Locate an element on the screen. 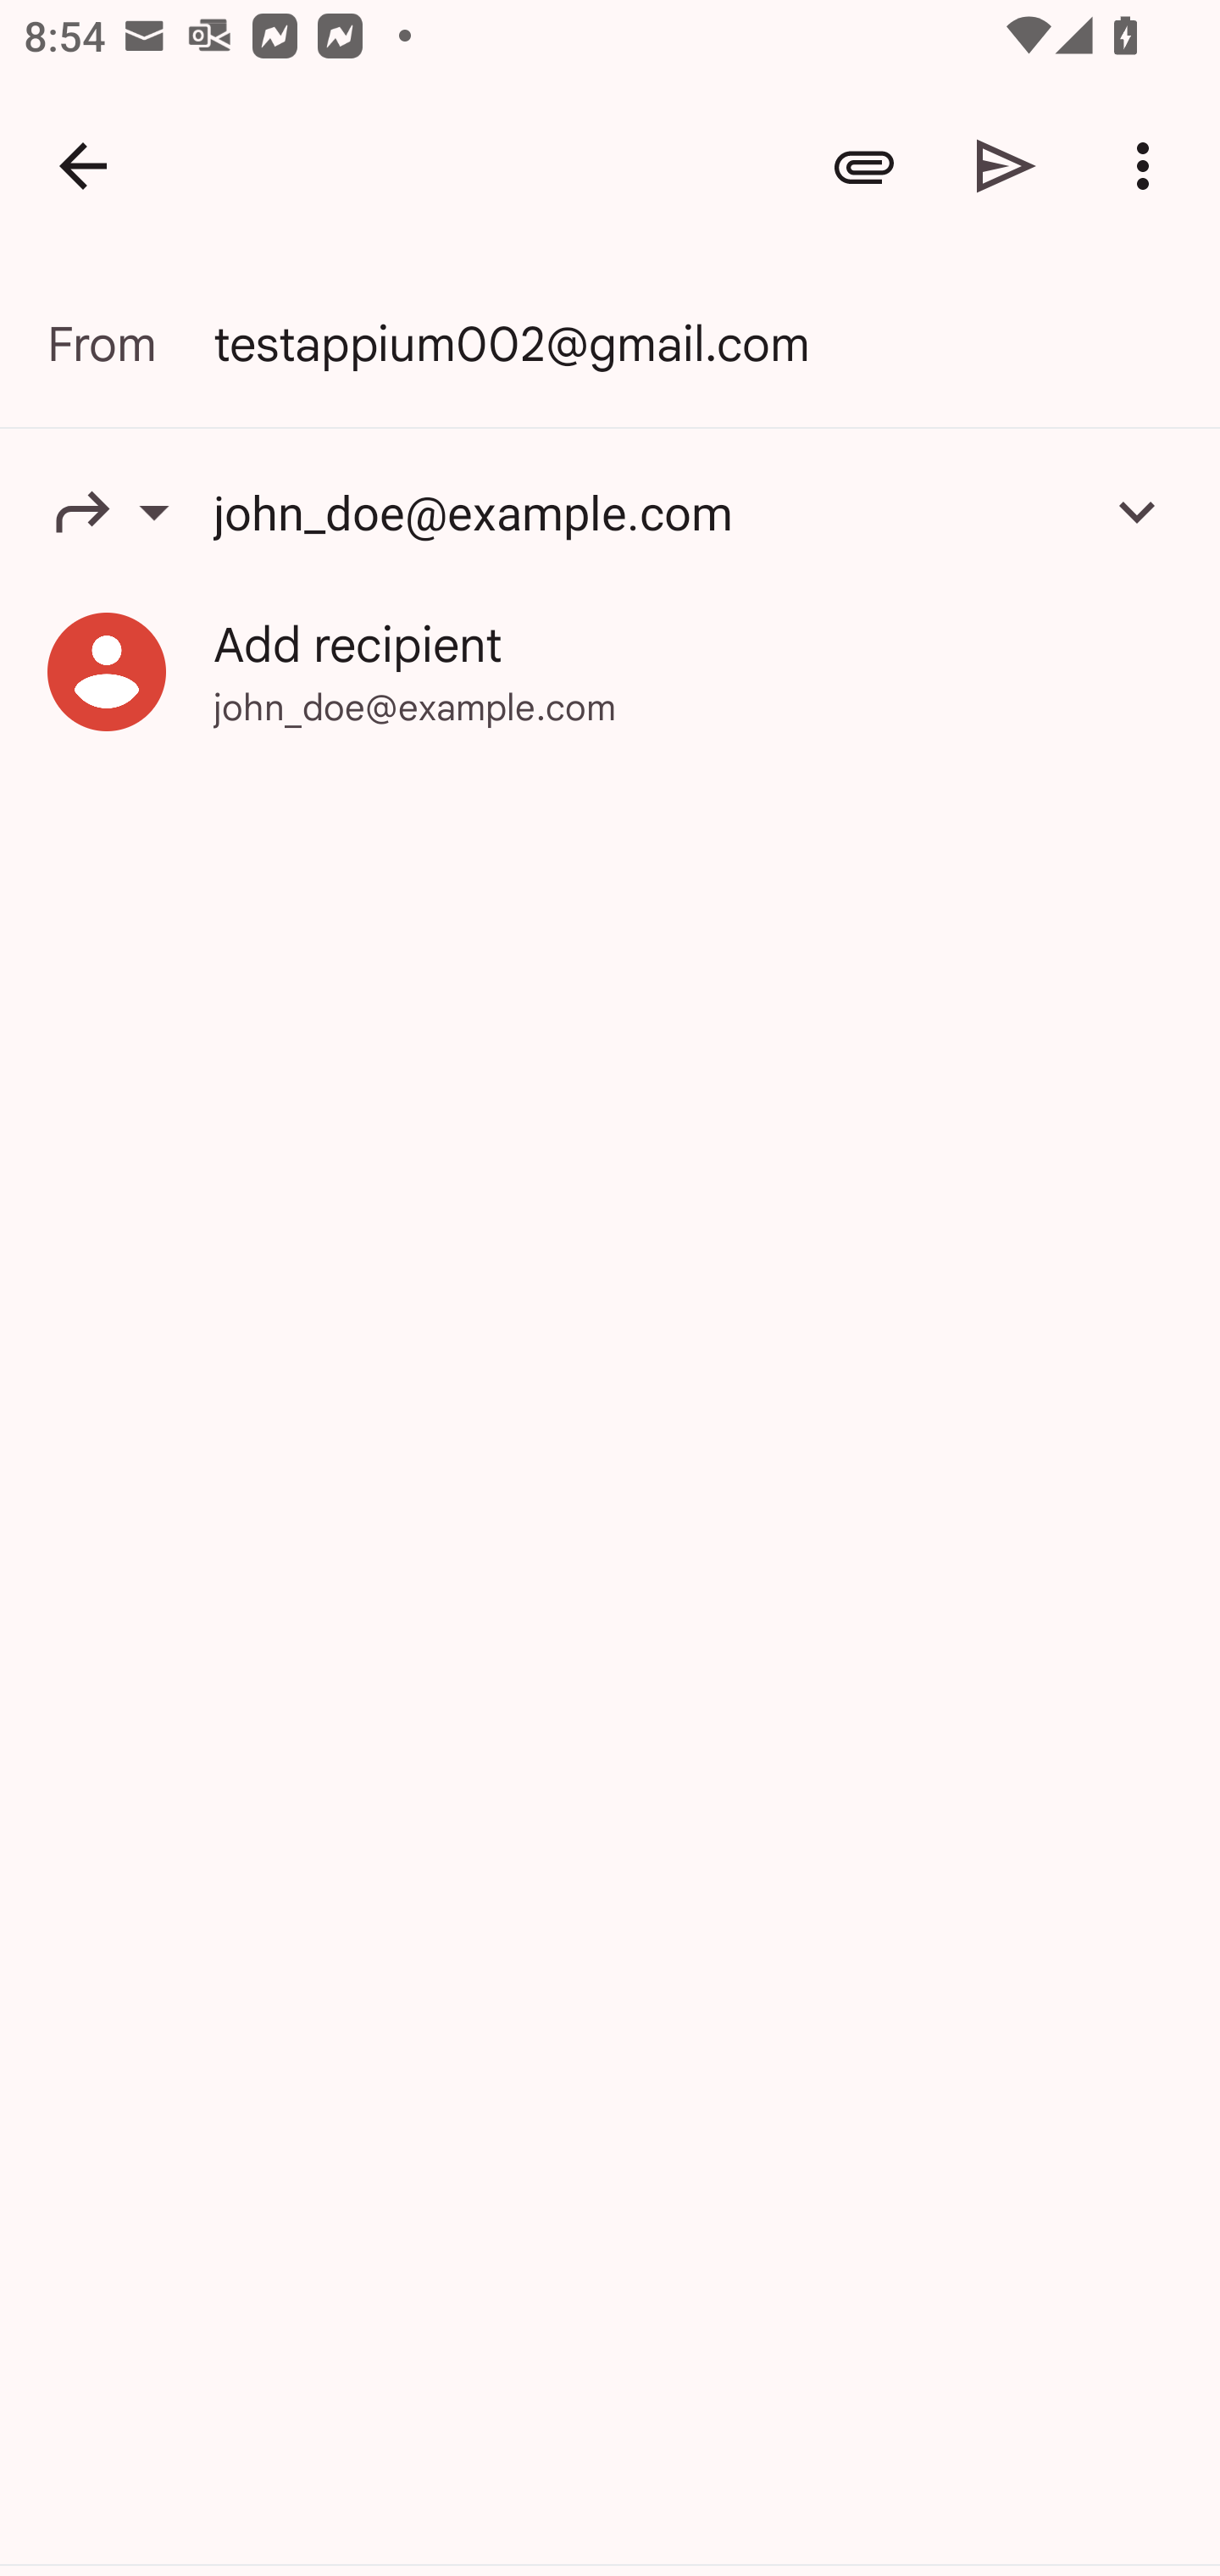  Forward is located at coordinates (130, 511).